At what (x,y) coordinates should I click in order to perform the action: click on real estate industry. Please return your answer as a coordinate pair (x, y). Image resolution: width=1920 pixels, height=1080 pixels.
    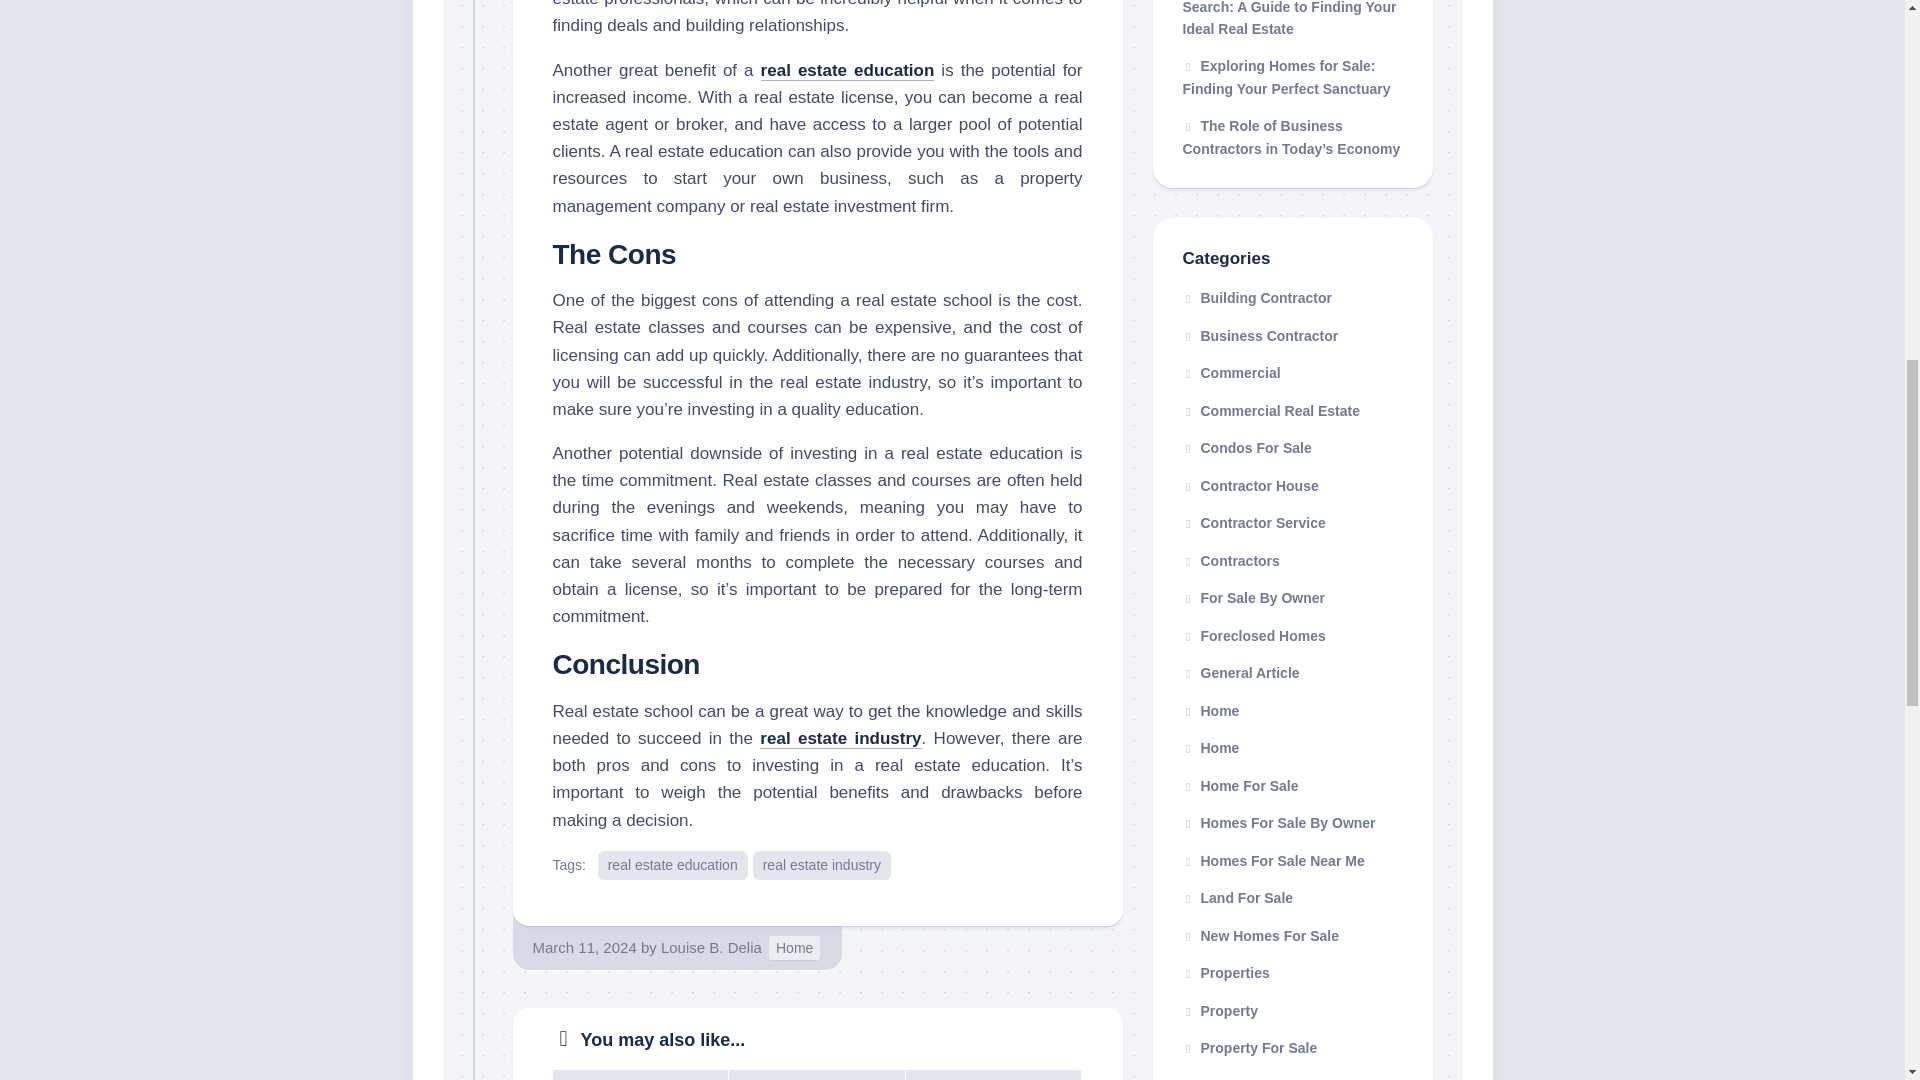
    Looking at the image, I should click on (840, 738).